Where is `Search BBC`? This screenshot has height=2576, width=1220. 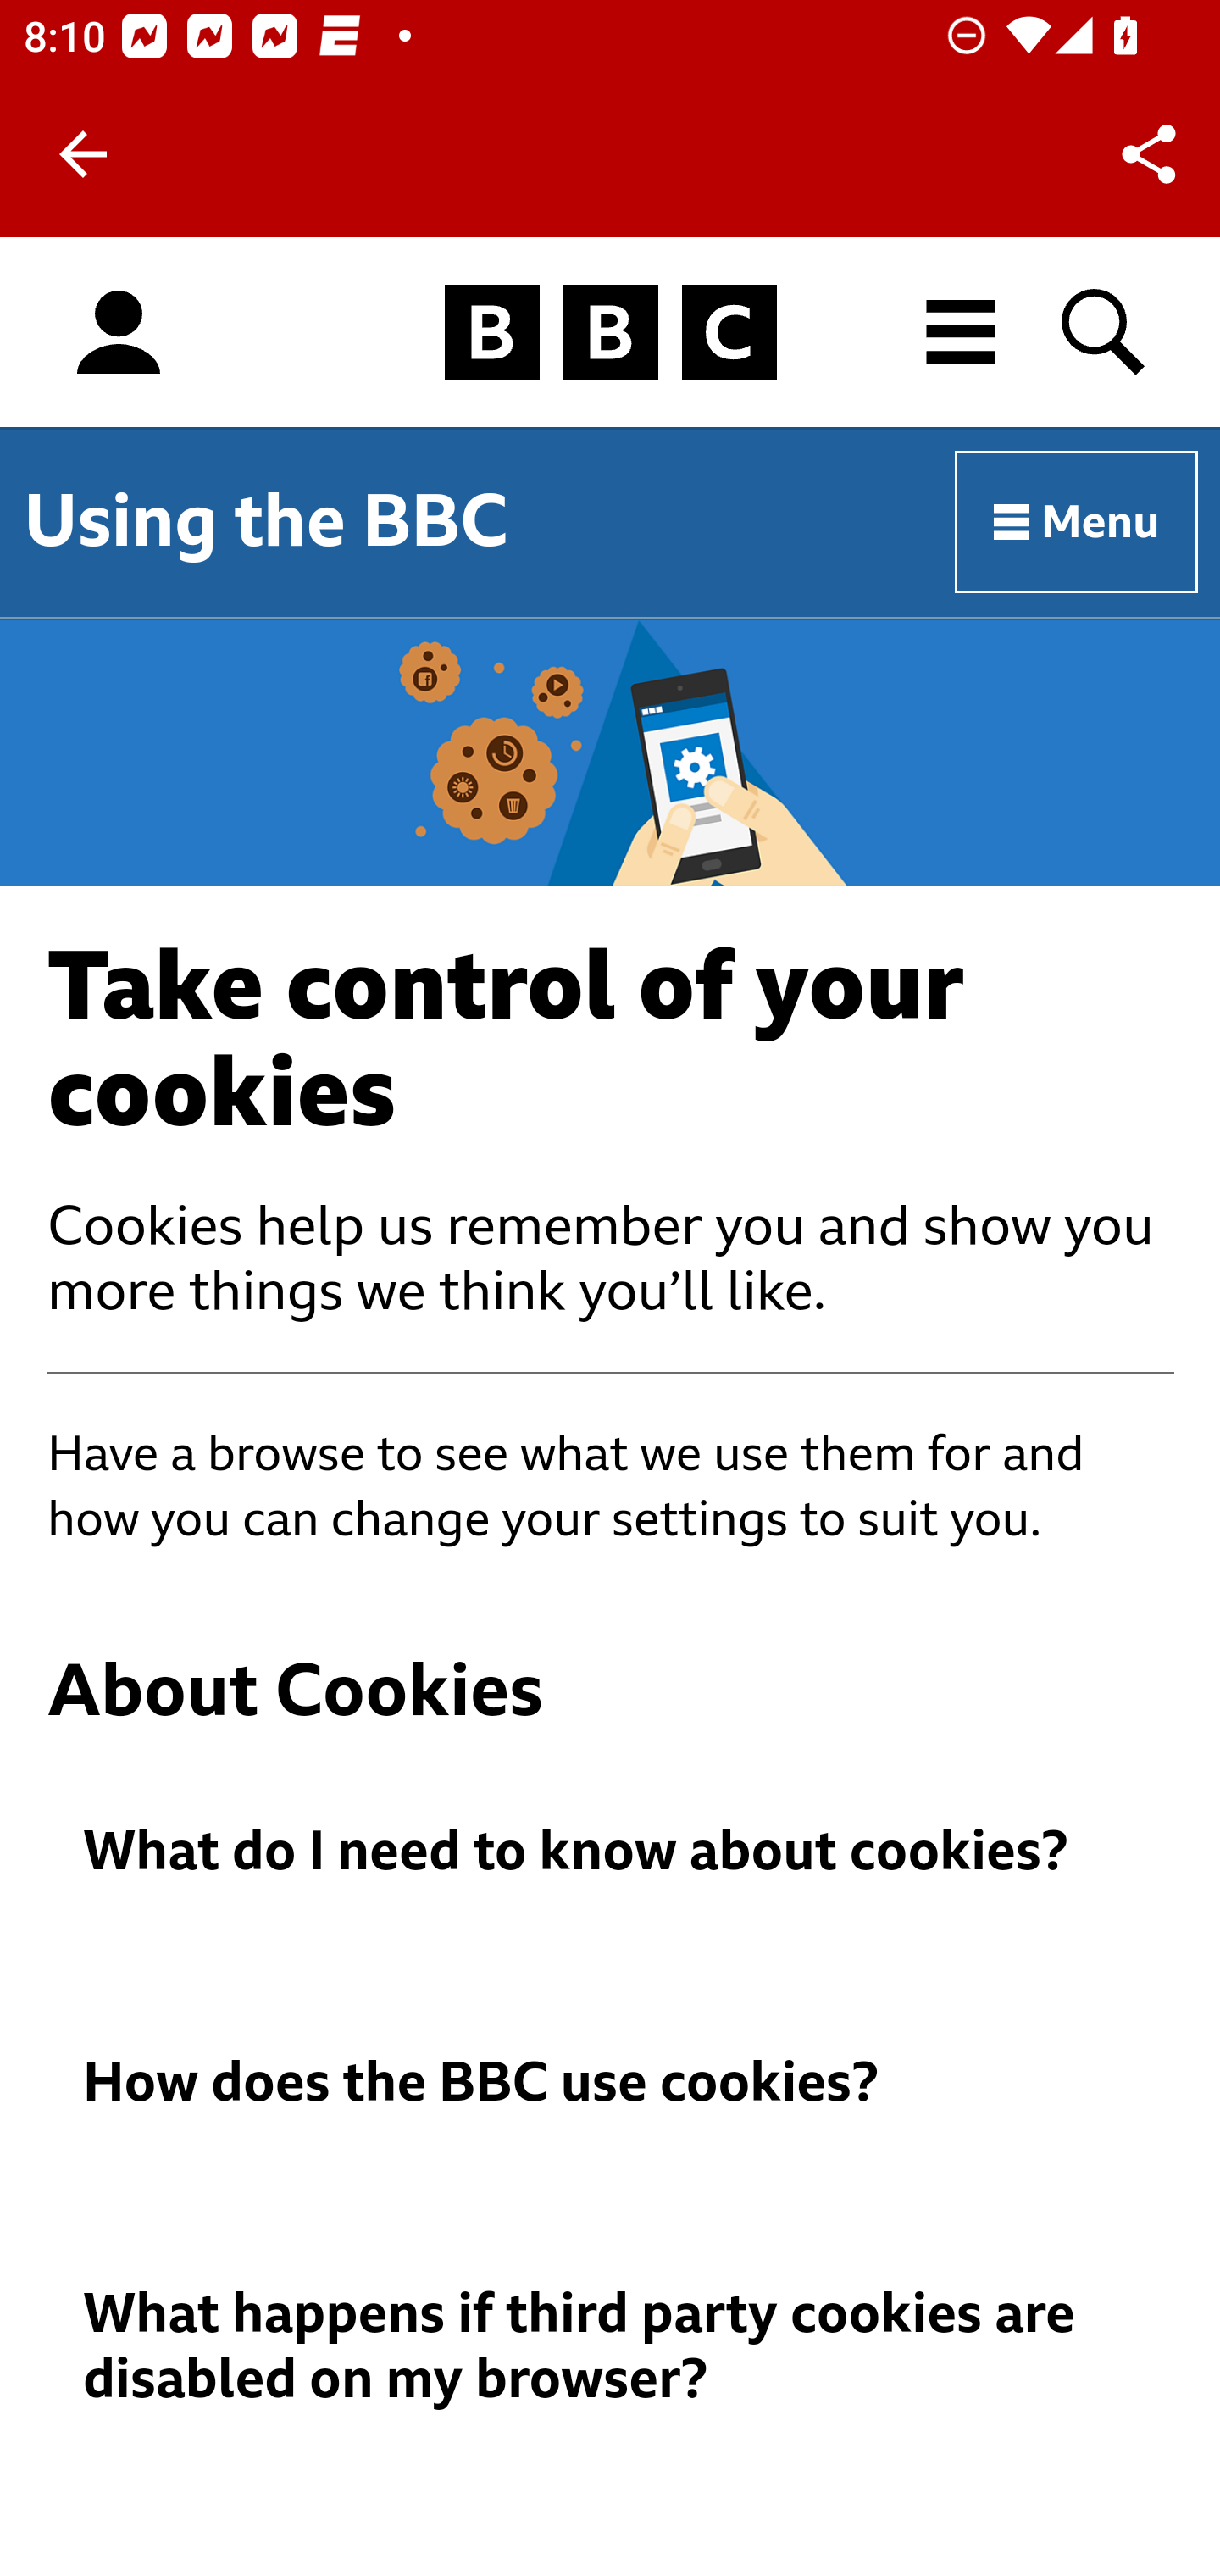 Search BBC is located at coordinates (1105, 332).